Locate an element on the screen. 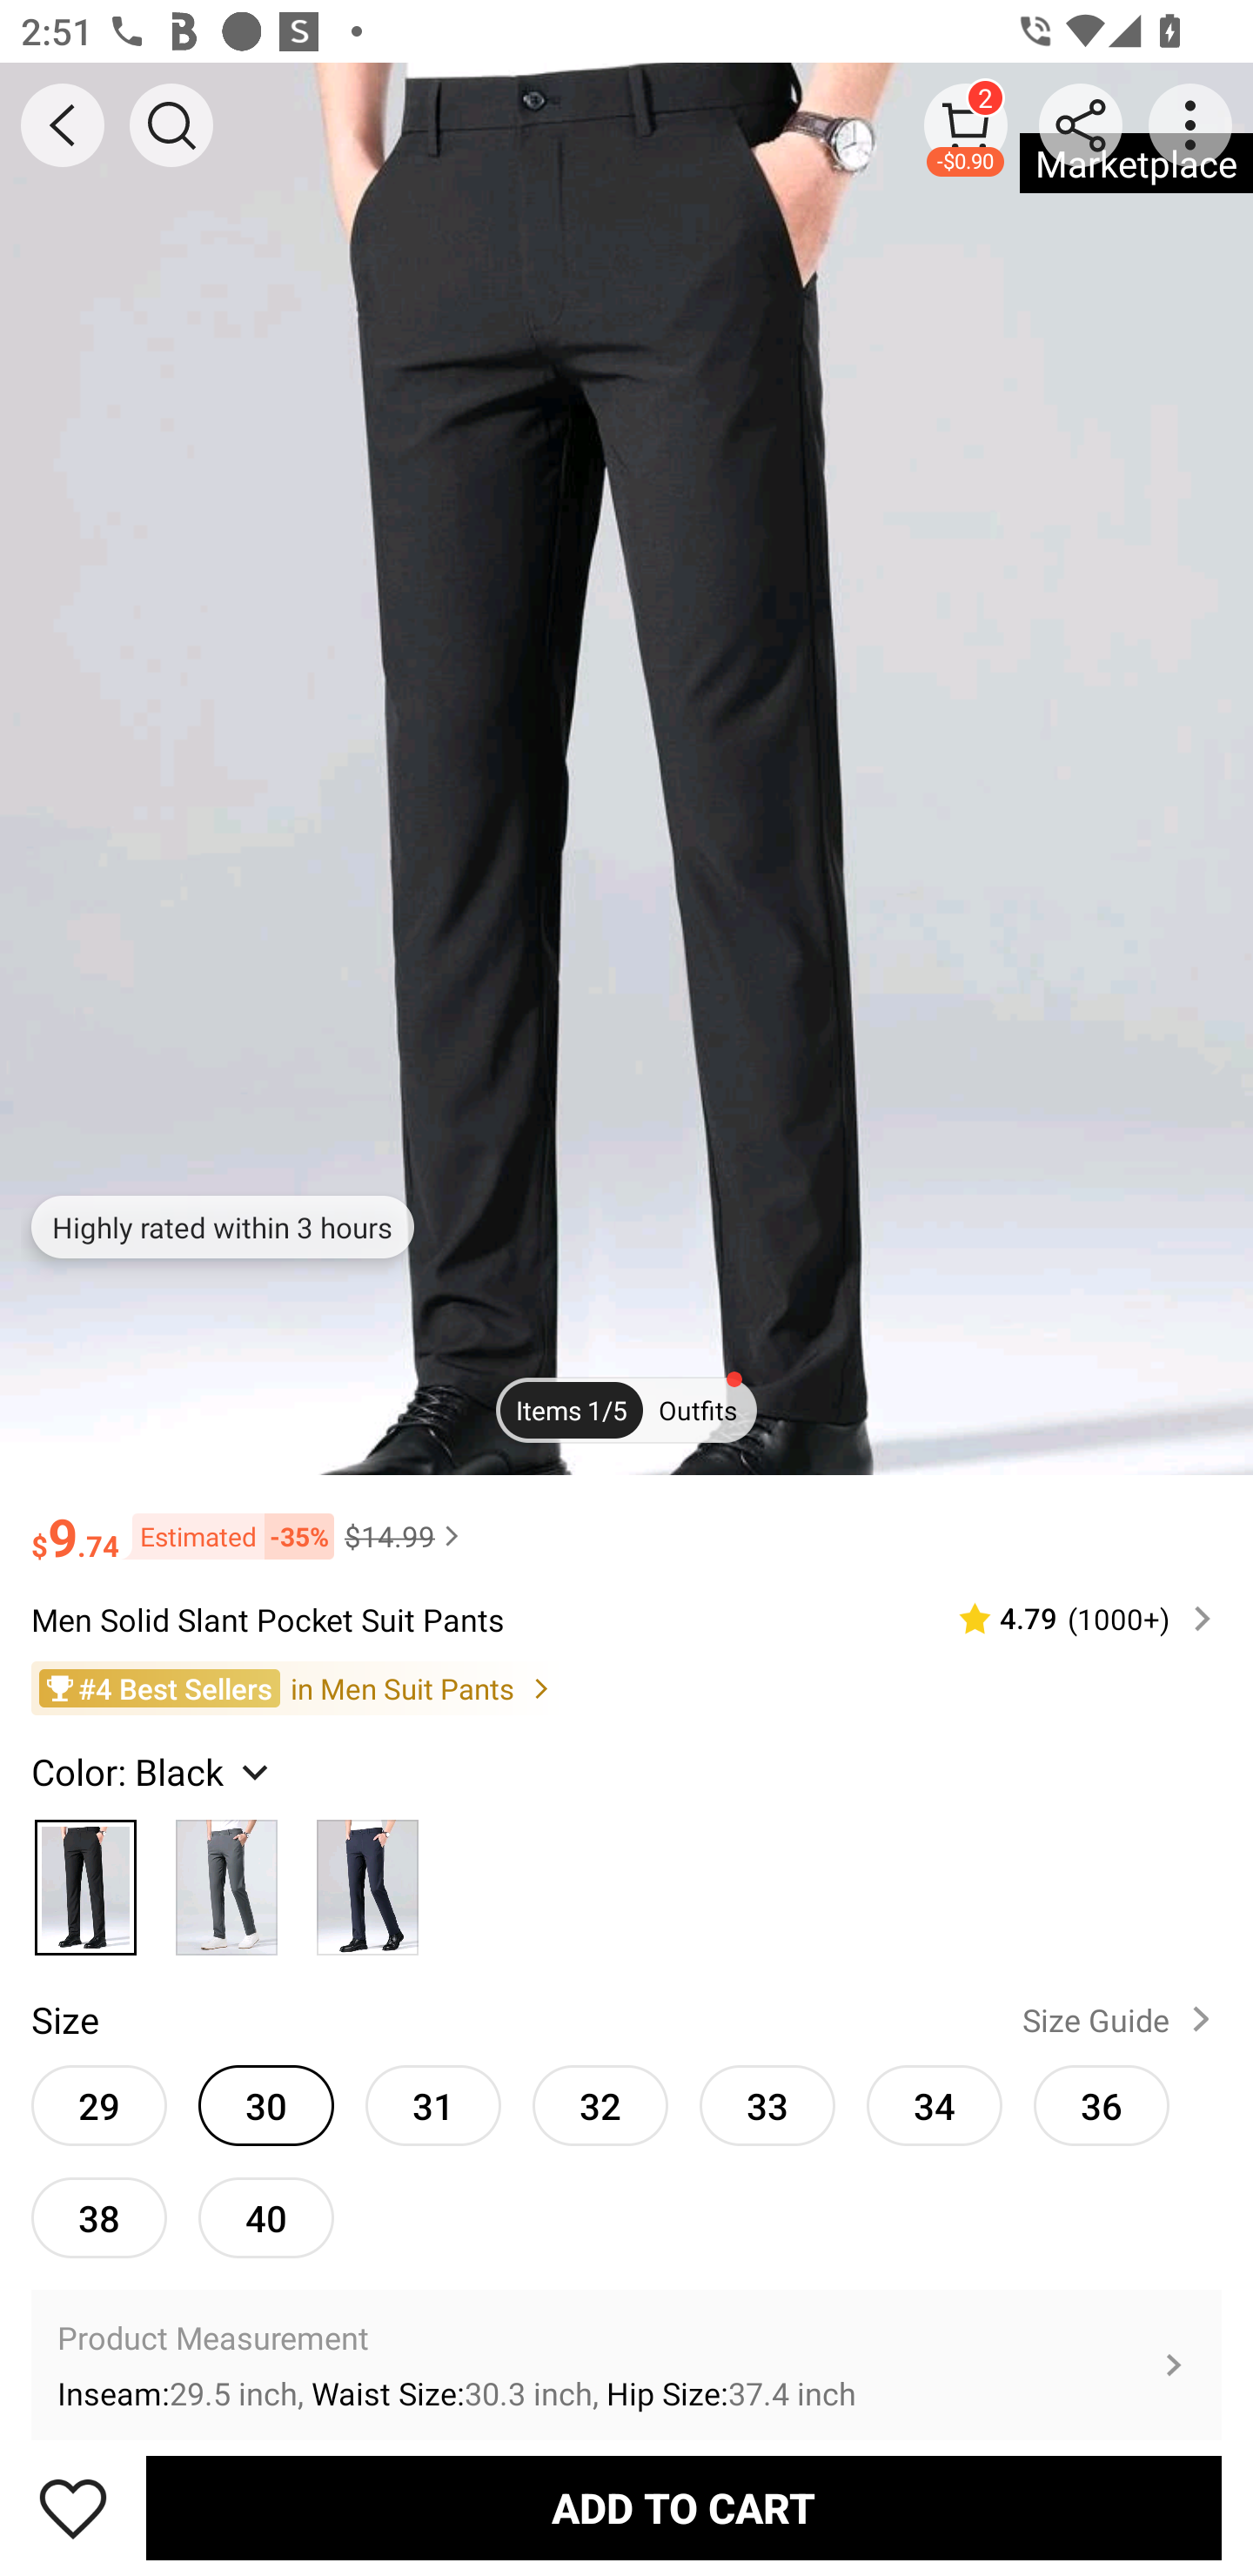 The image size is (1253, 2576). Size Guide is located at coordinates (1122, 2019).